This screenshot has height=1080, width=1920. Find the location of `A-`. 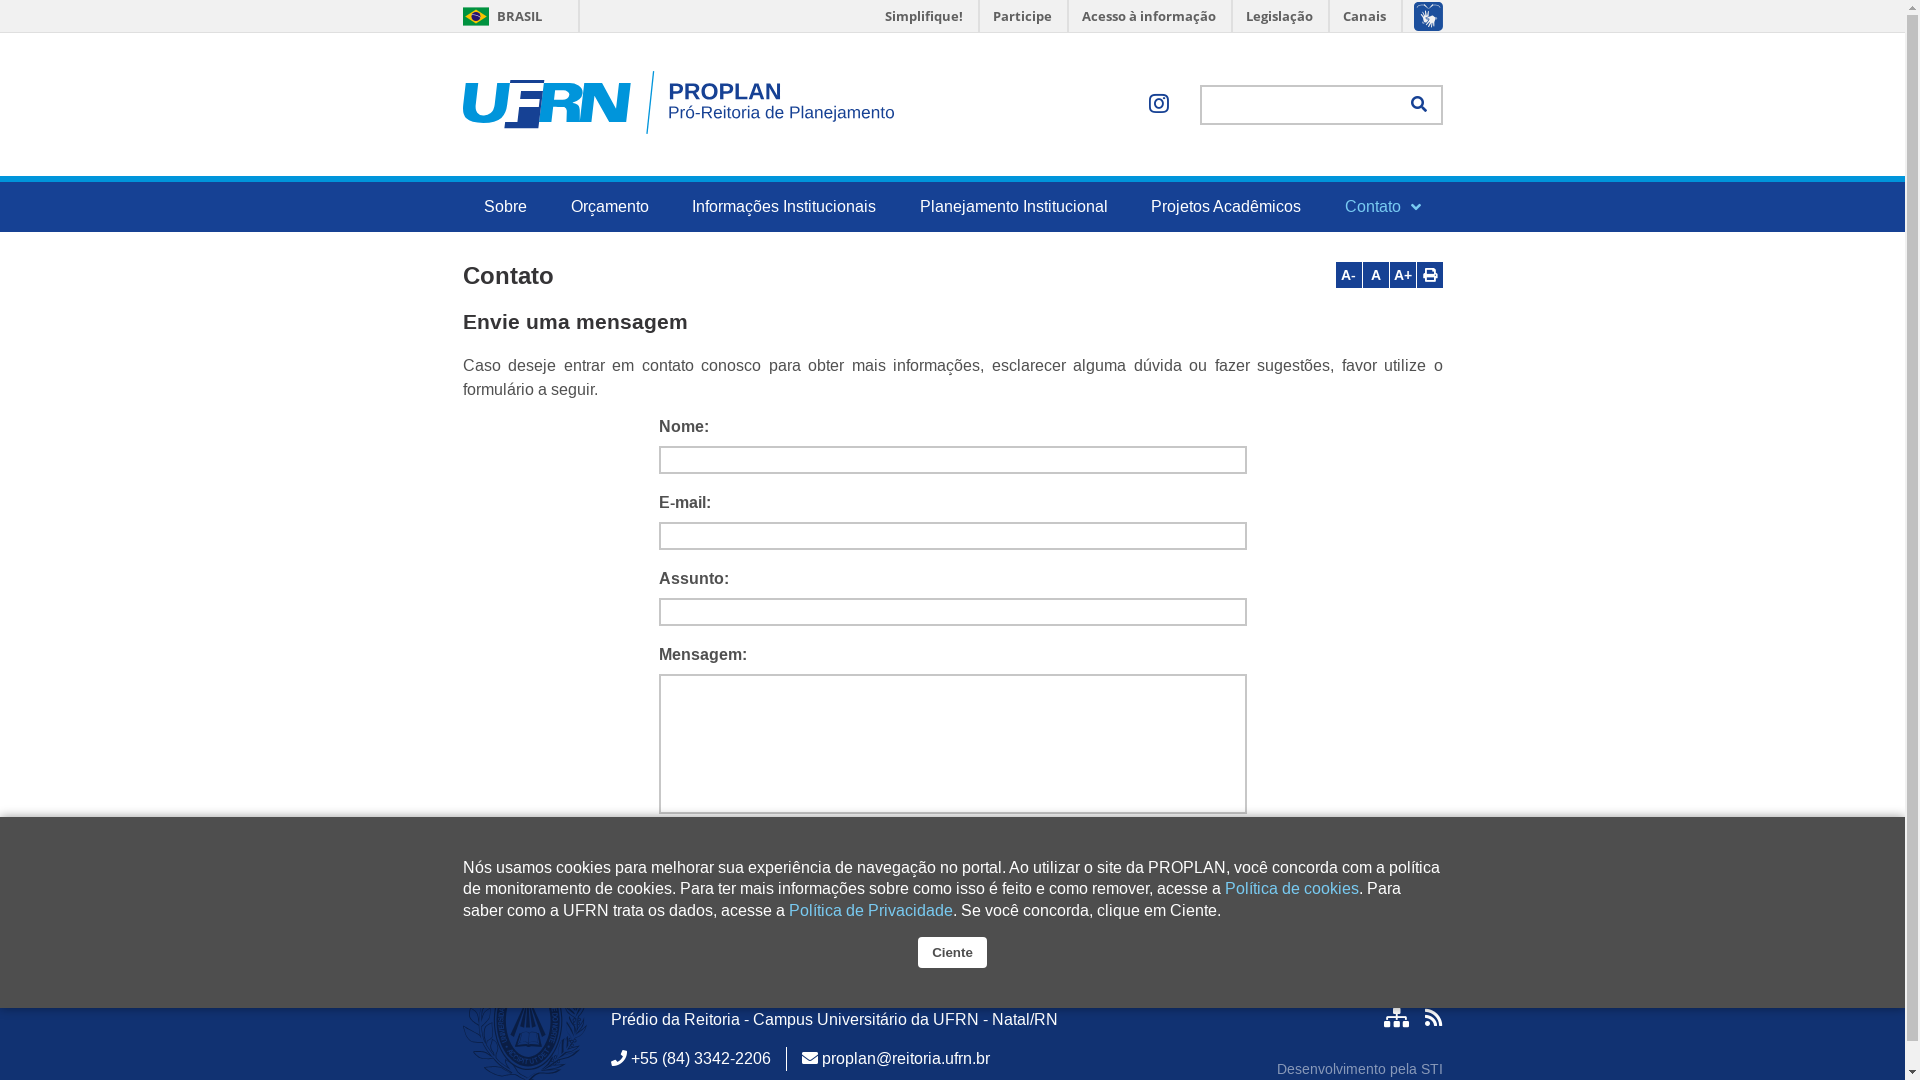

A- is located at coordinates (1349, 275).